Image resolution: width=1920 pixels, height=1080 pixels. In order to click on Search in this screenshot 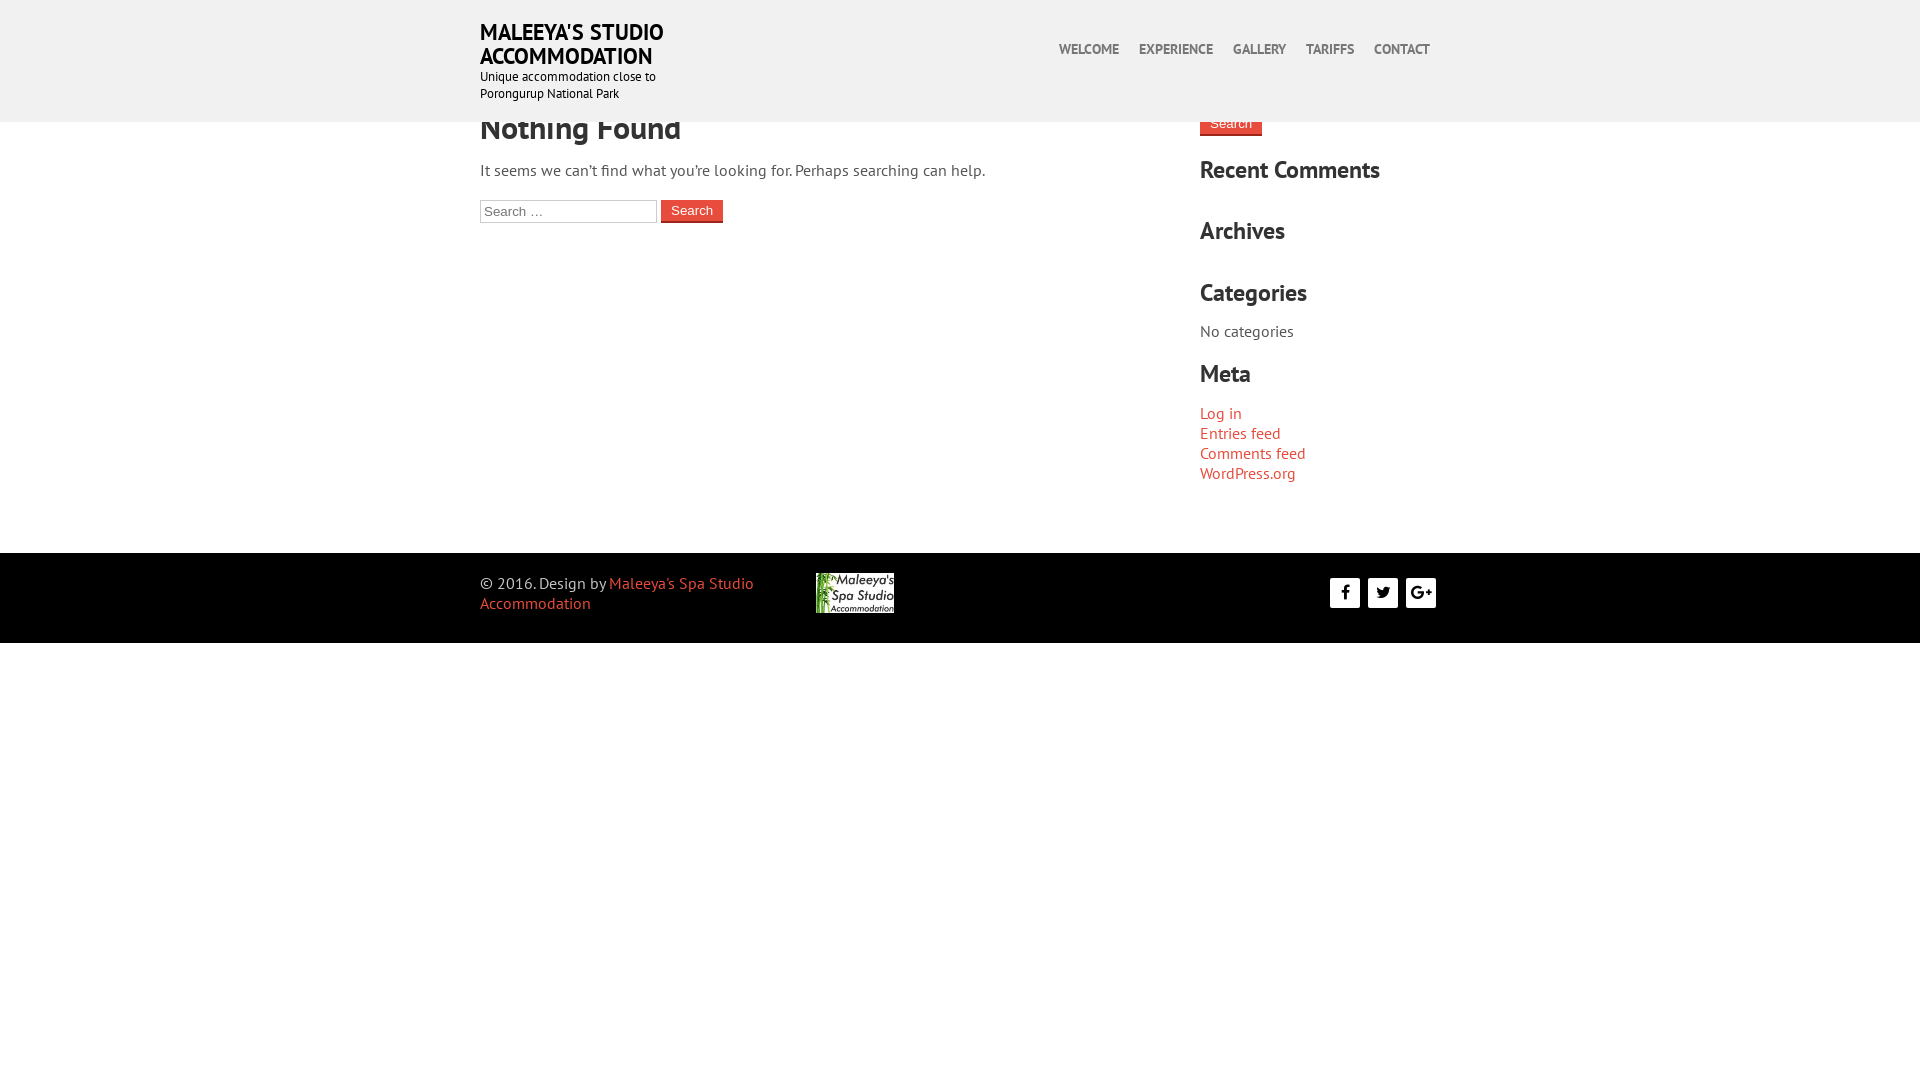, I will do `click(1231, 124)`.